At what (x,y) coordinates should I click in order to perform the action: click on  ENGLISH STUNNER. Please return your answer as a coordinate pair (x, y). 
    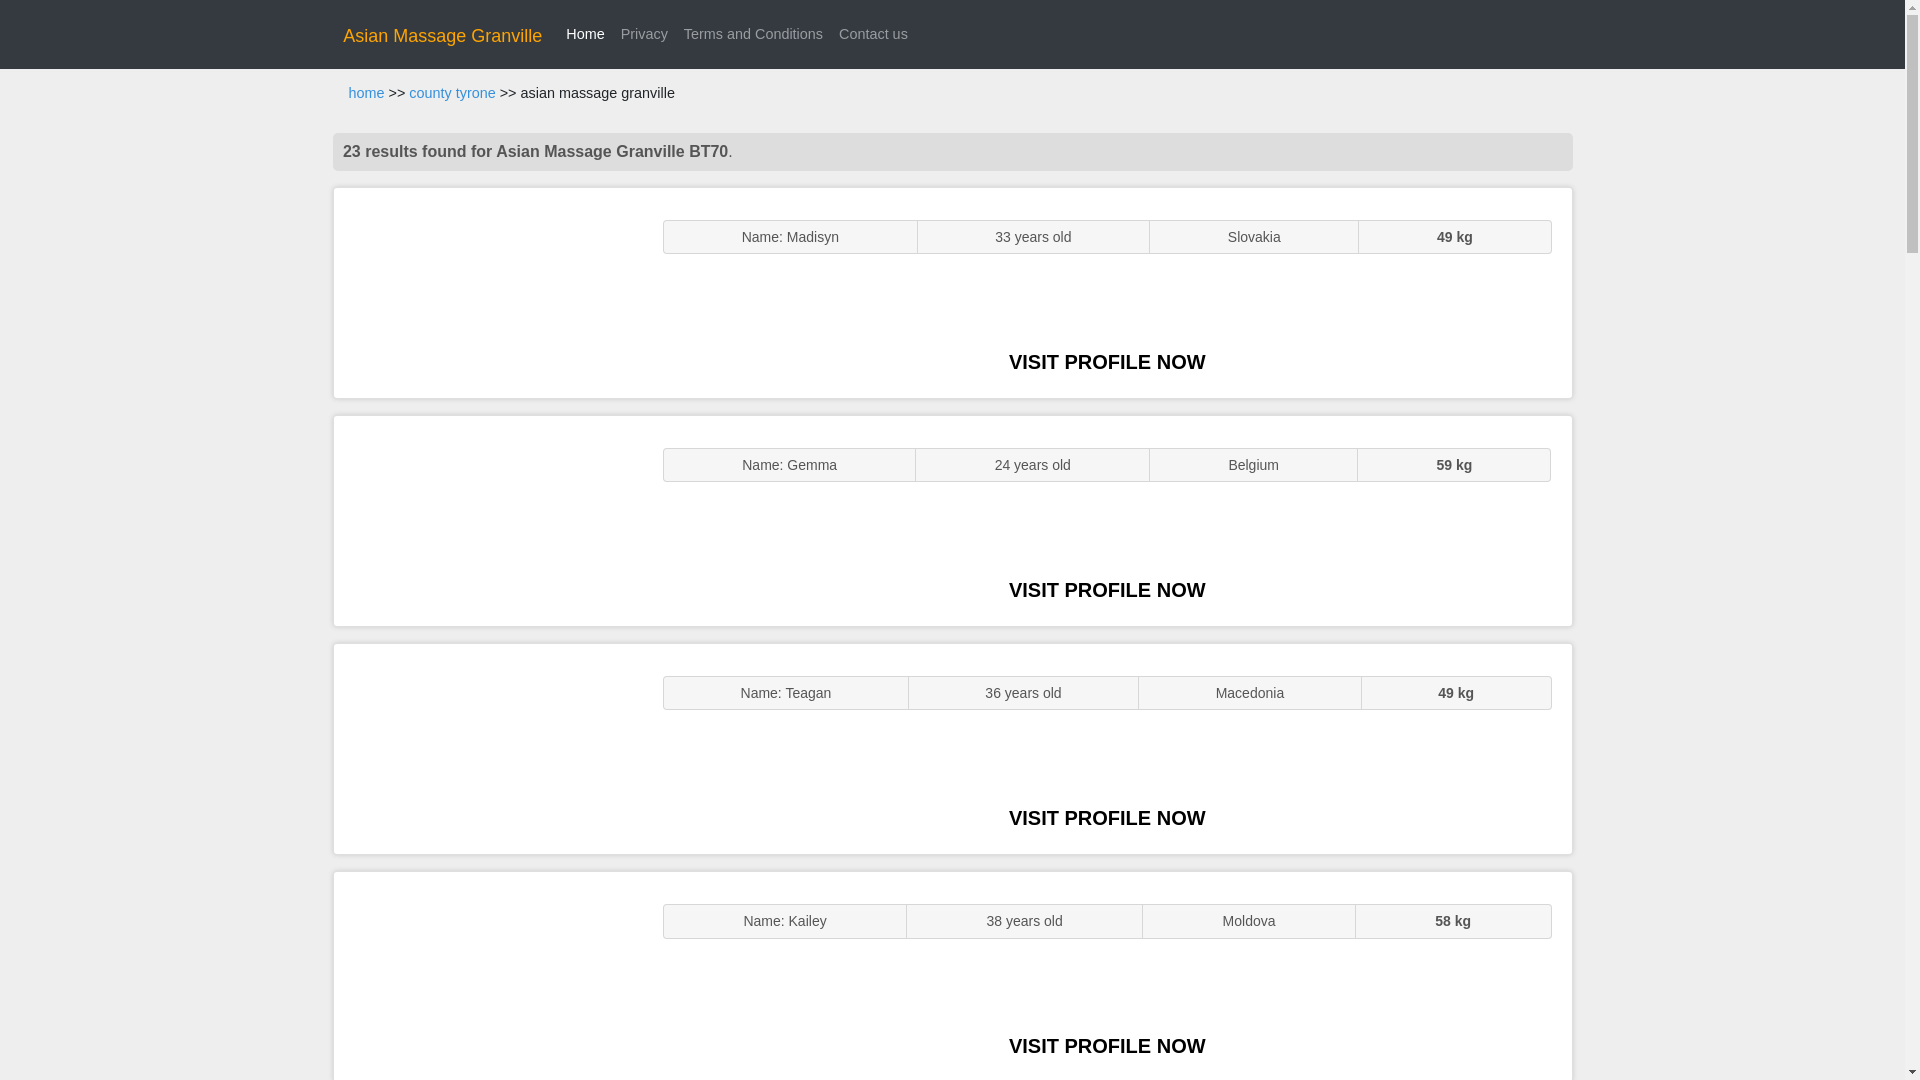
    Looking at the image, I should click on (488, 292).